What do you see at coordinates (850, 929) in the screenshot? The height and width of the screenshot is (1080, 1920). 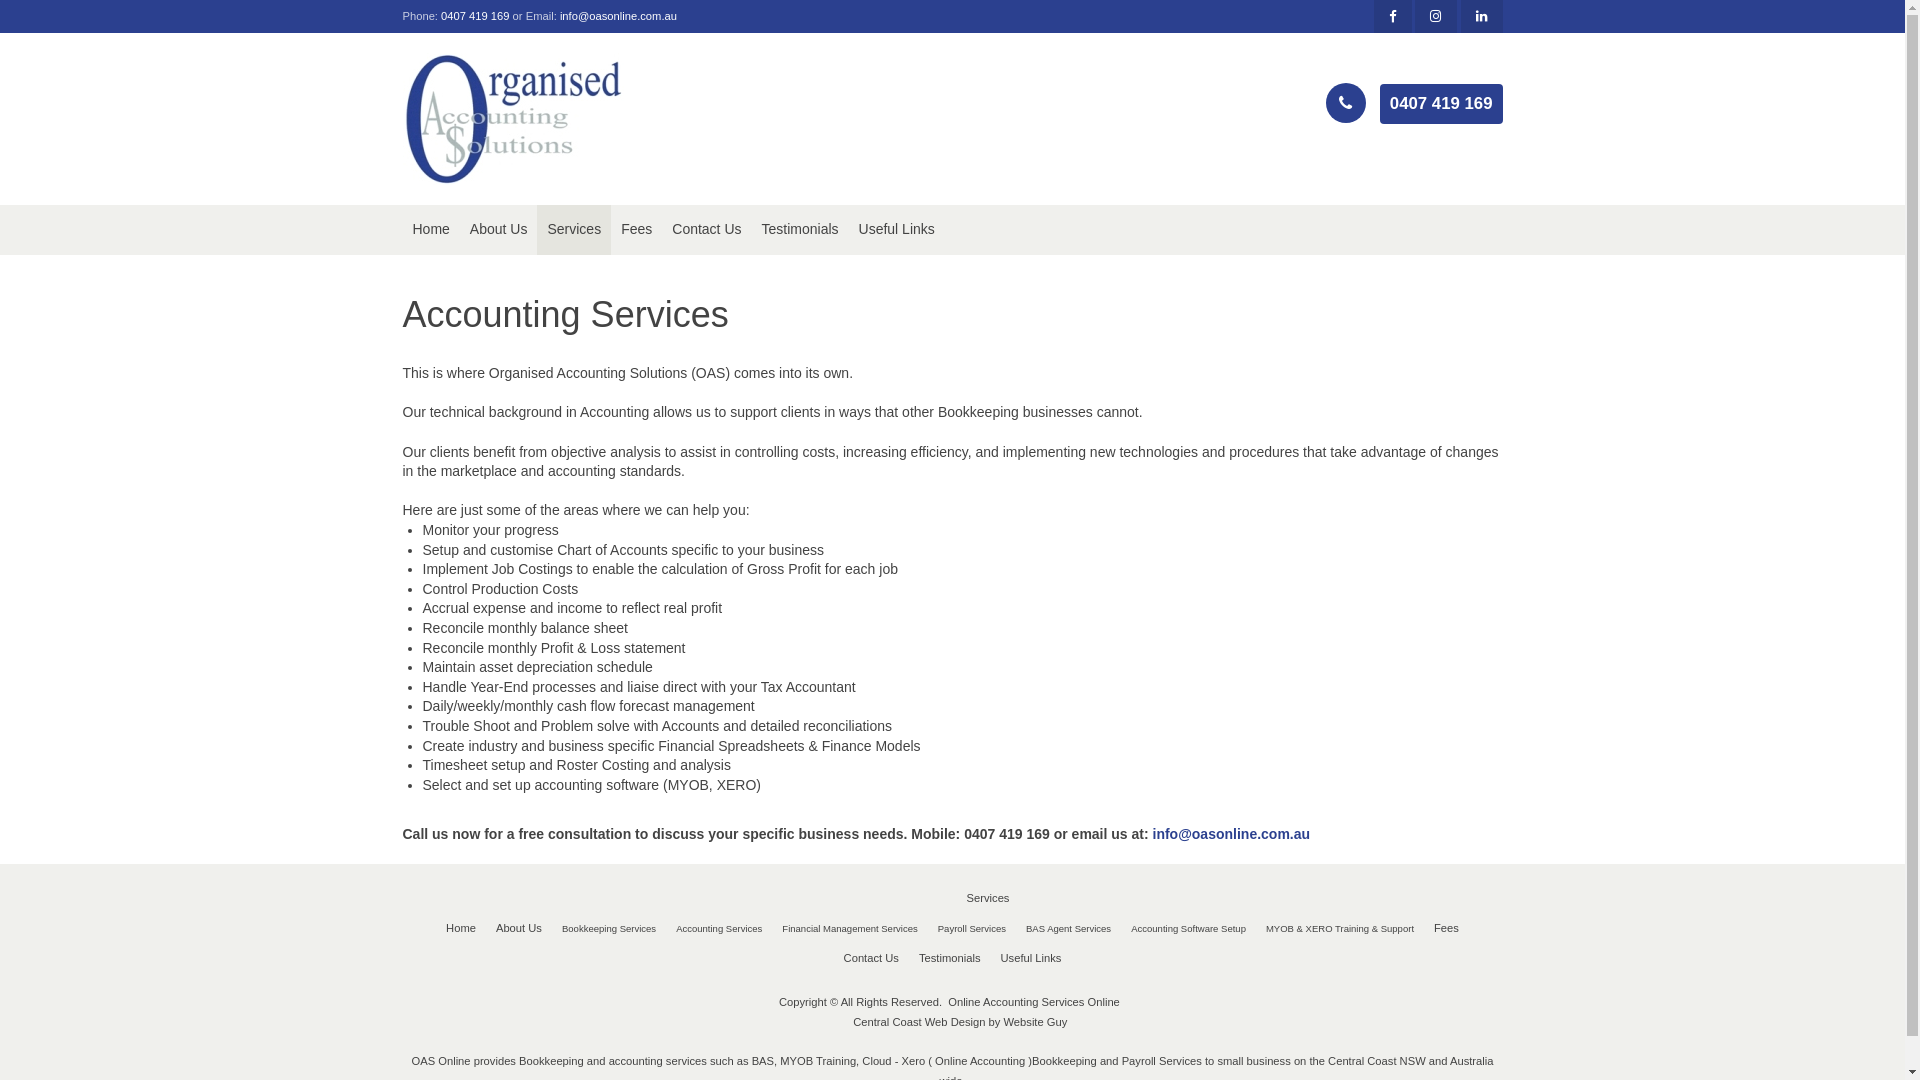 I see `Financial Management Services` at bounding box center [850, 929].